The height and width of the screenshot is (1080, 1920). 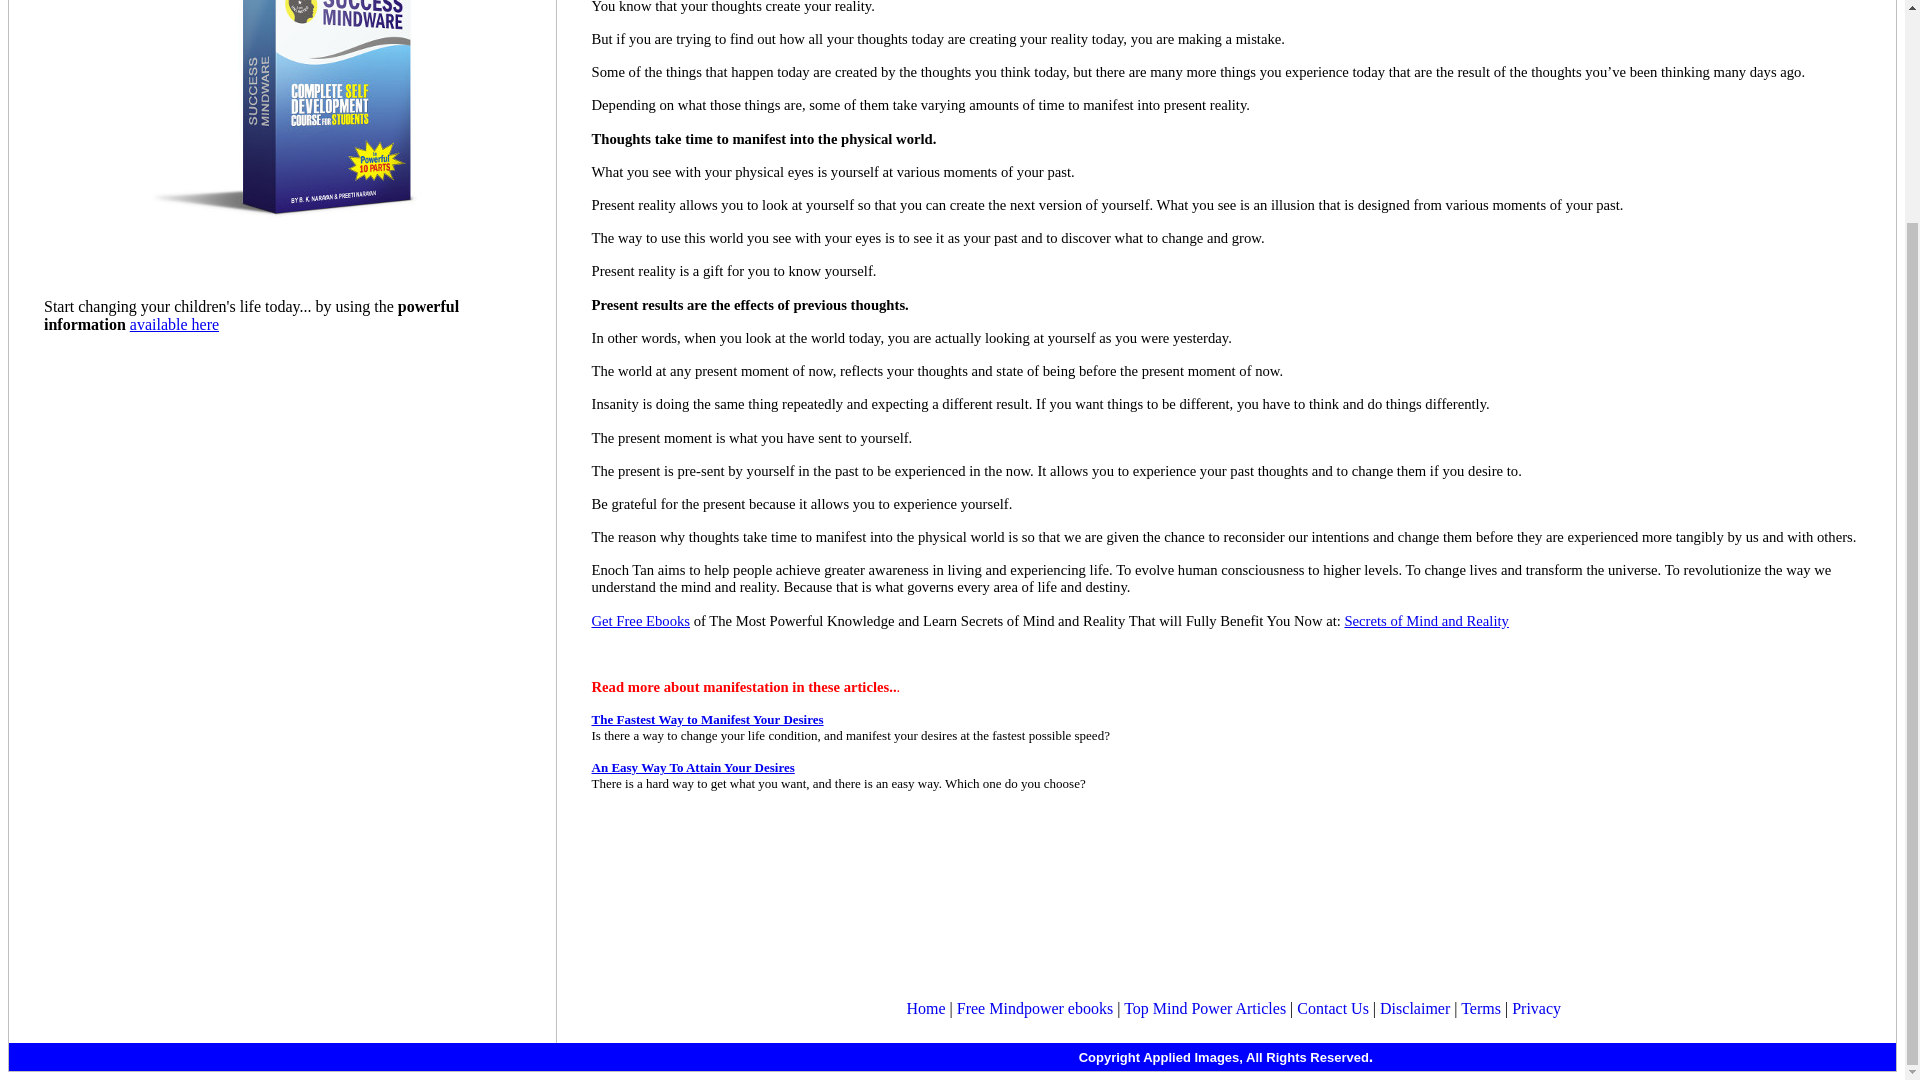 What do you see at coordinates (1536, 1008) in the screenshot?
I see `Privacy` at bounding box center [1536, 1008].